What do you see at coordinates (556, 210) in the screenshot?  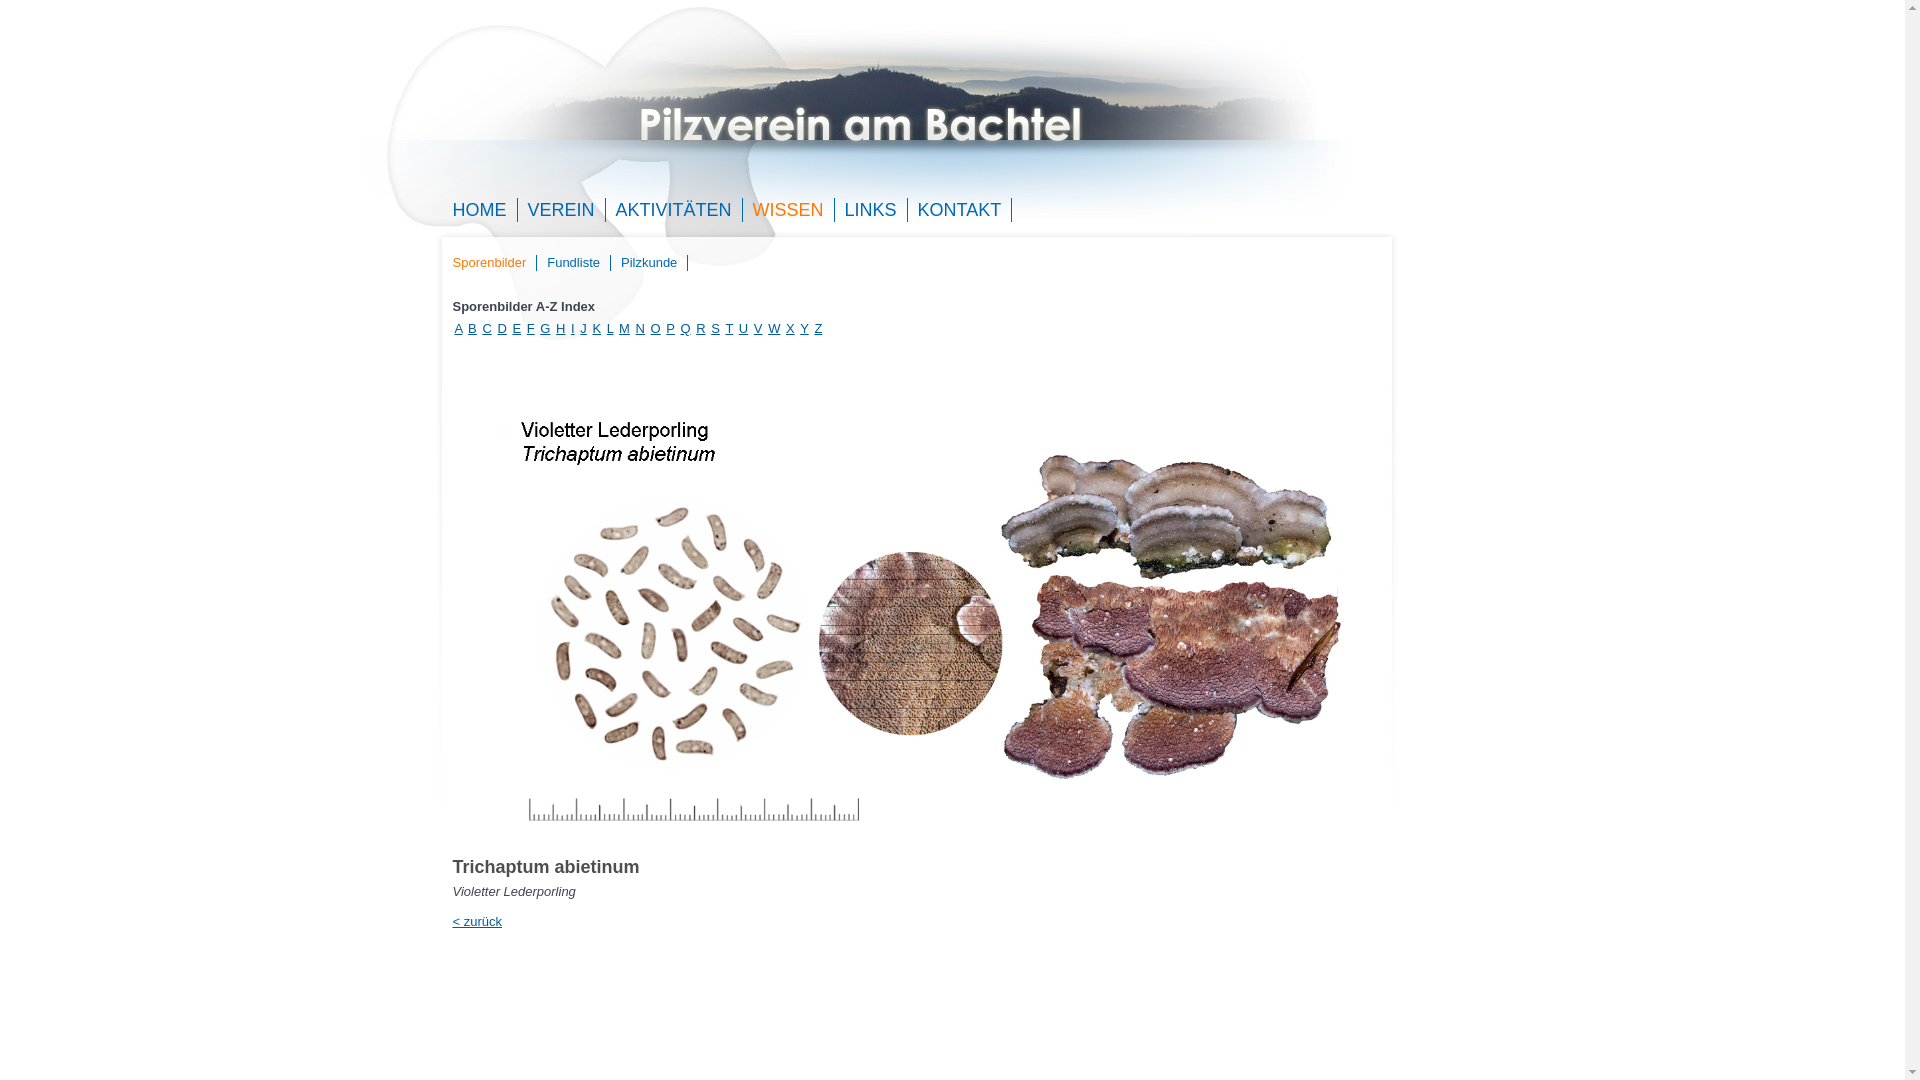 I see `VEREIN` at bounding box center [556, 210].